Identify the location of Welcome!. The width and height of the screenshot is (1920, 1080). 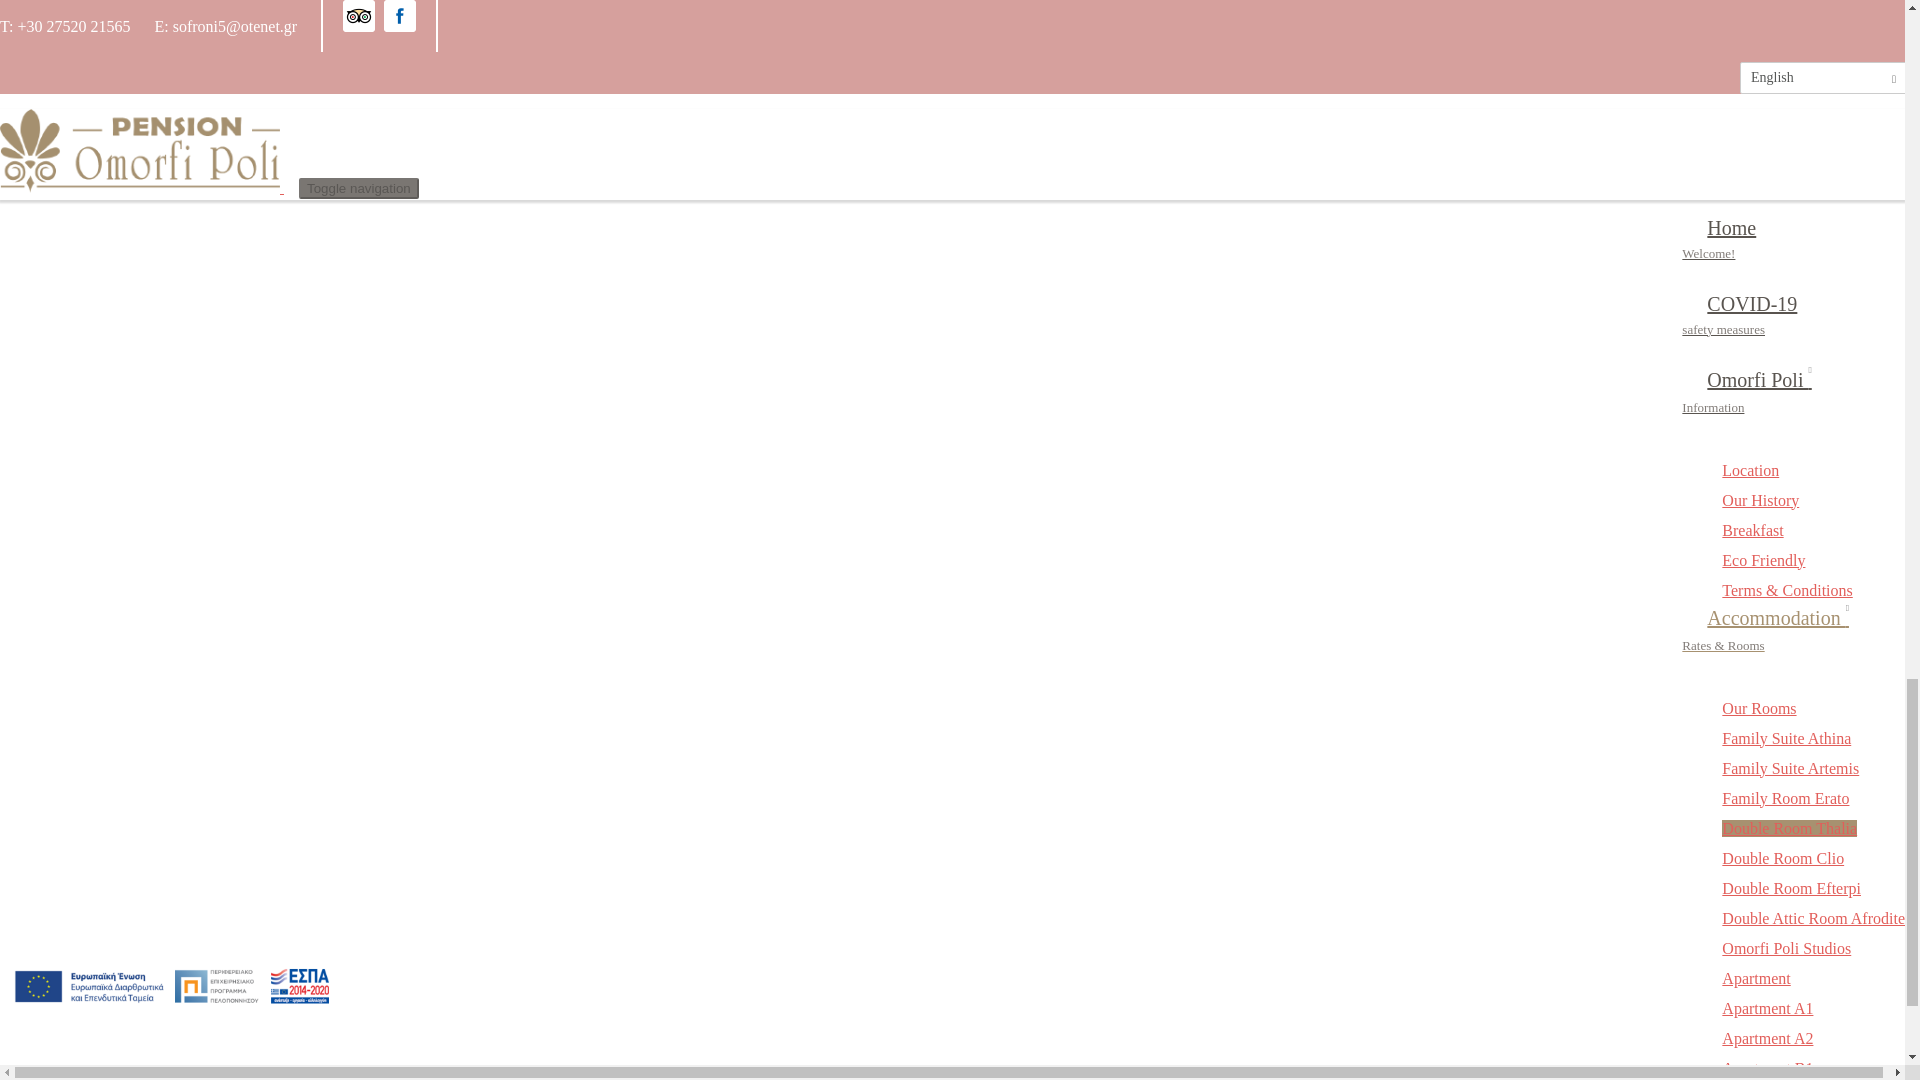
(62, 216).